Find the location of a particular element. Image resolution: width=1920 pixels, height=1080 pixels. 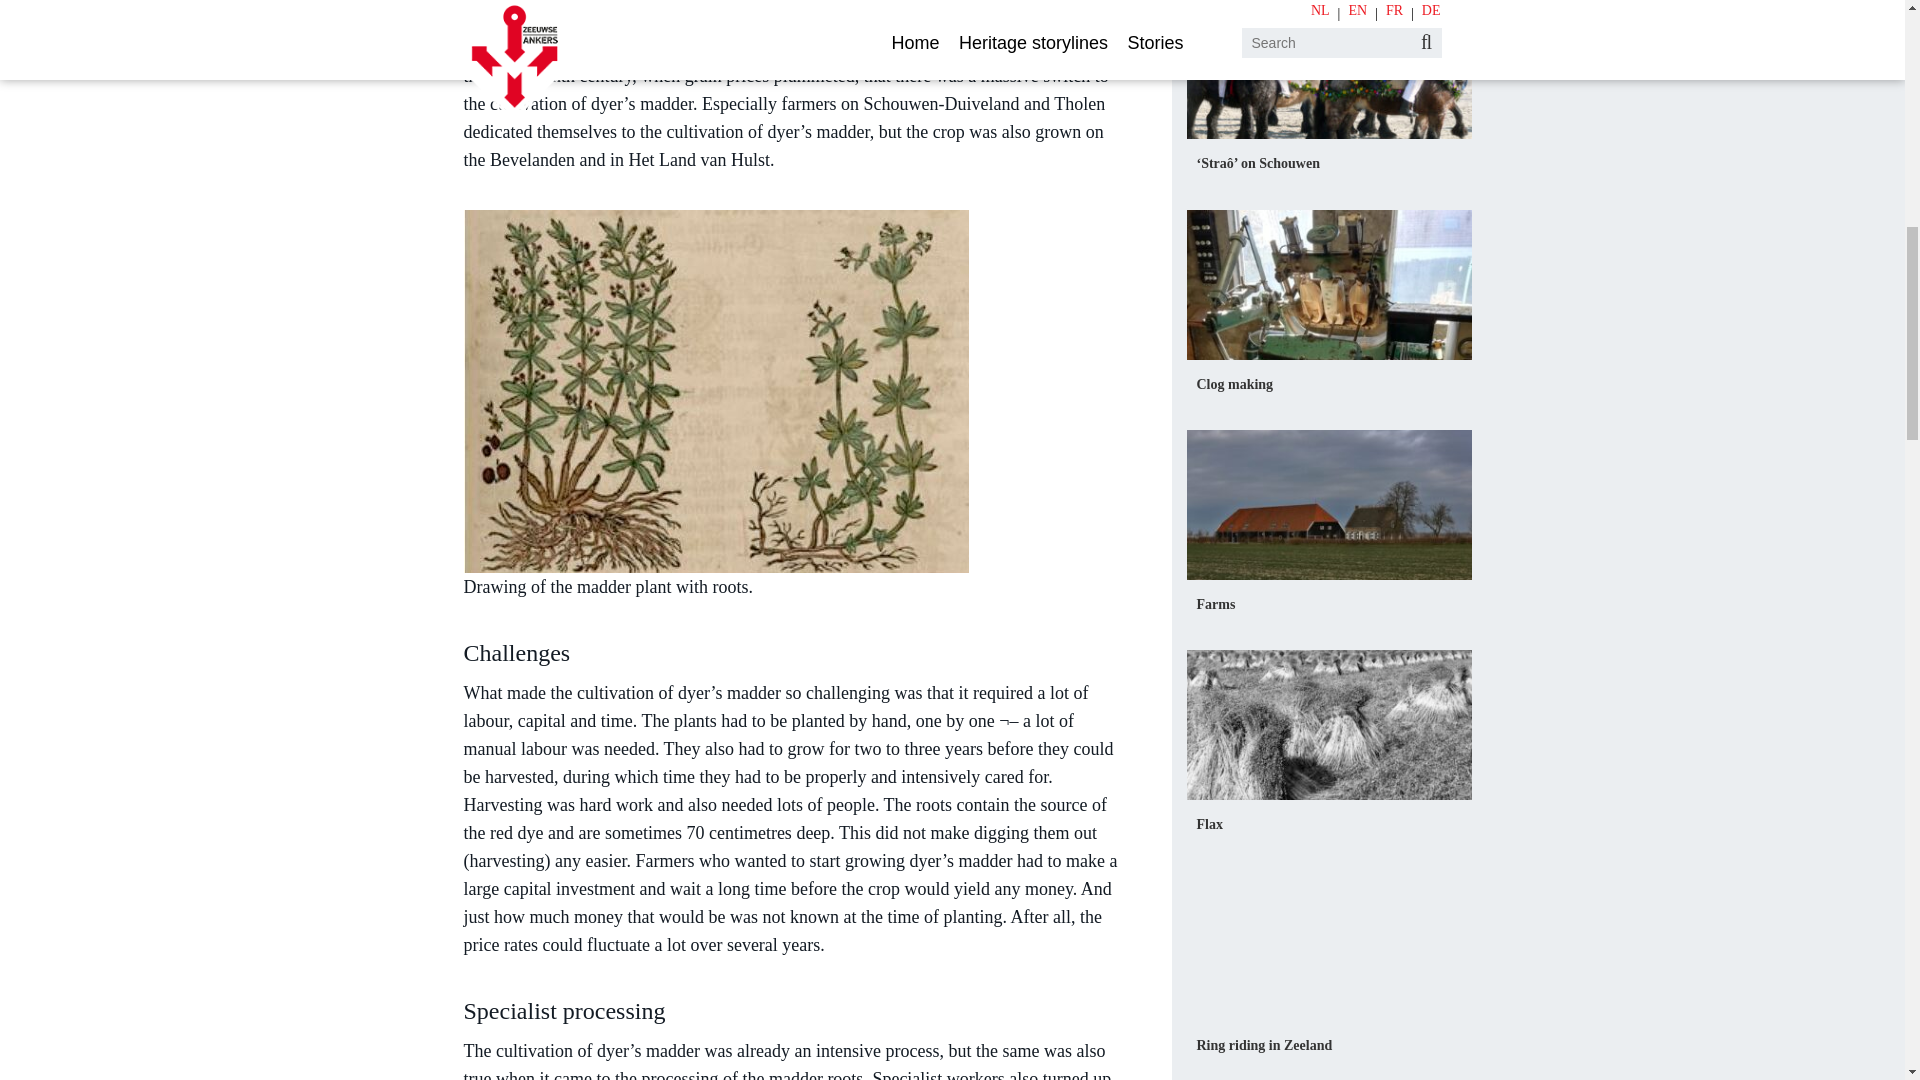

Ring riding in Zeeland is located at coordinates (1264, 1045).